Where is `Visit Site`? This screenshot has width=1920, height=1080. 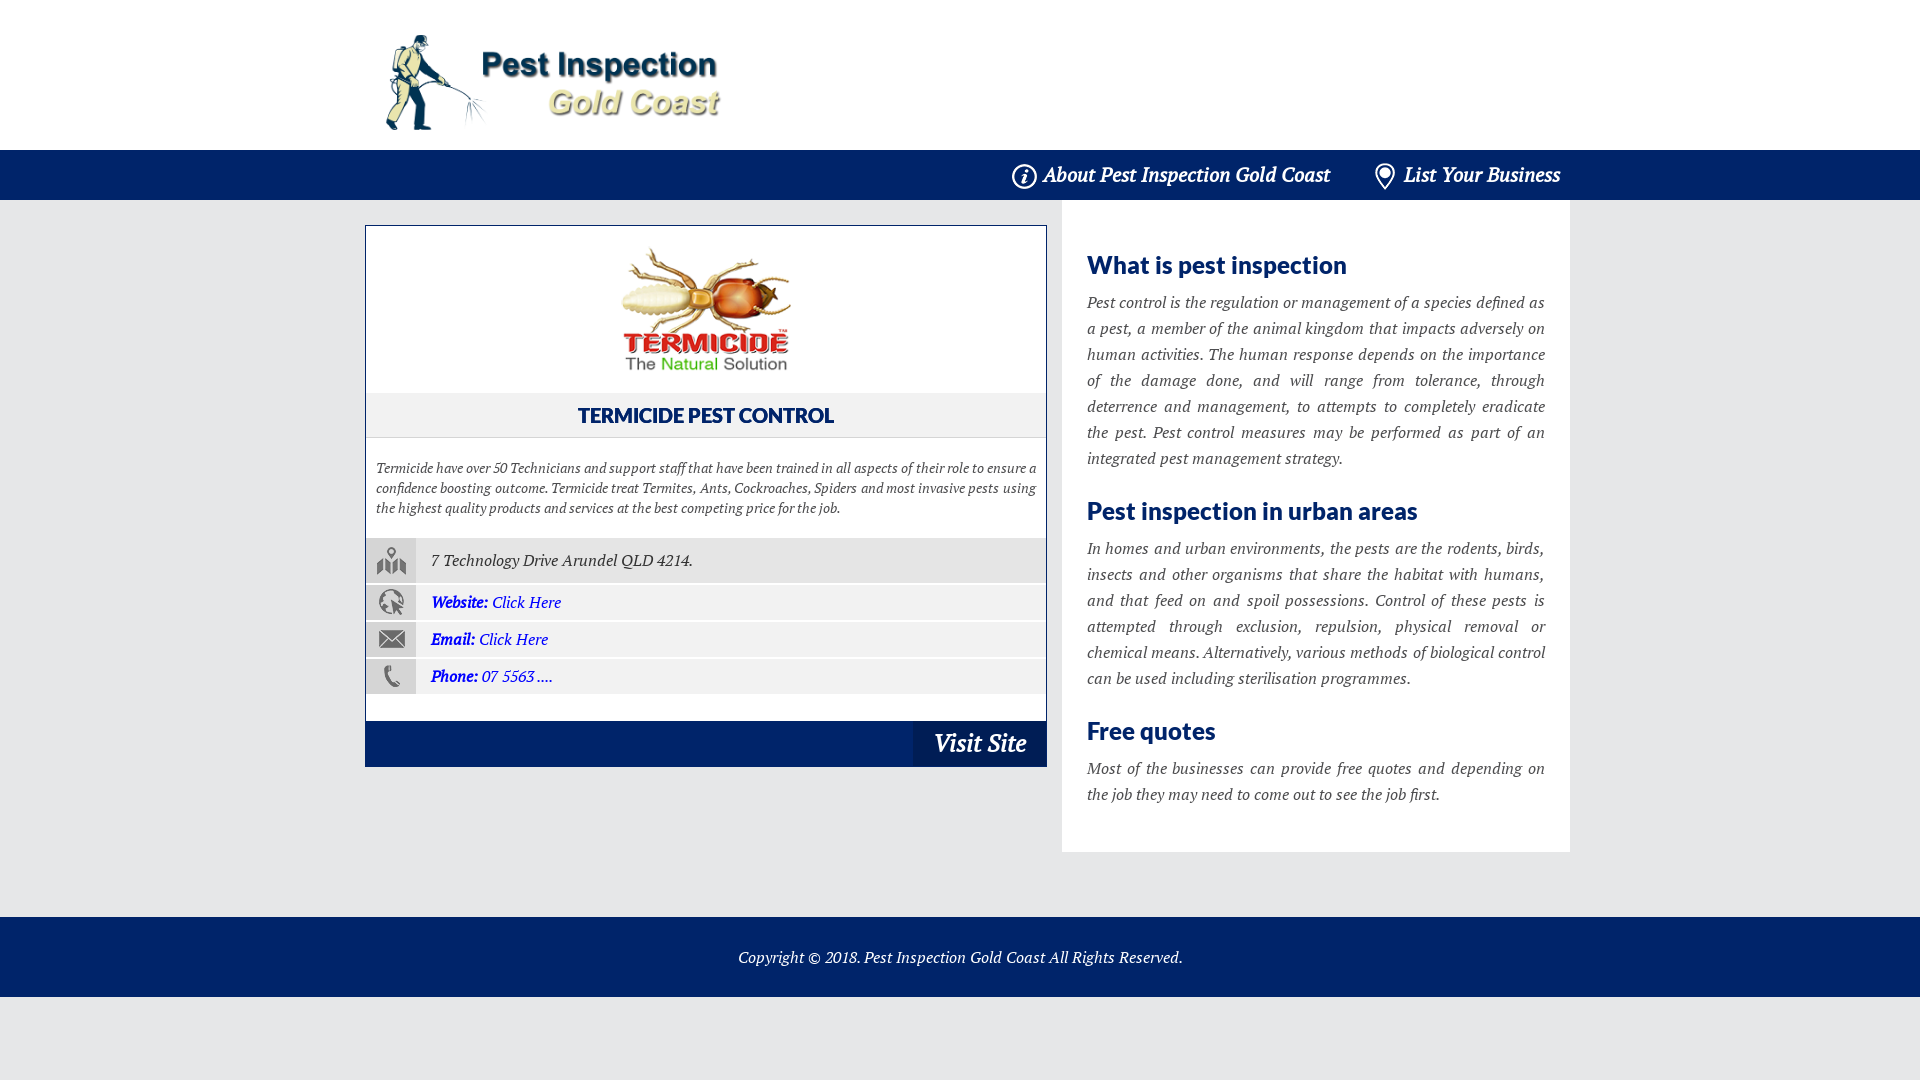 Visit Site is located at coordinates (980, 742).